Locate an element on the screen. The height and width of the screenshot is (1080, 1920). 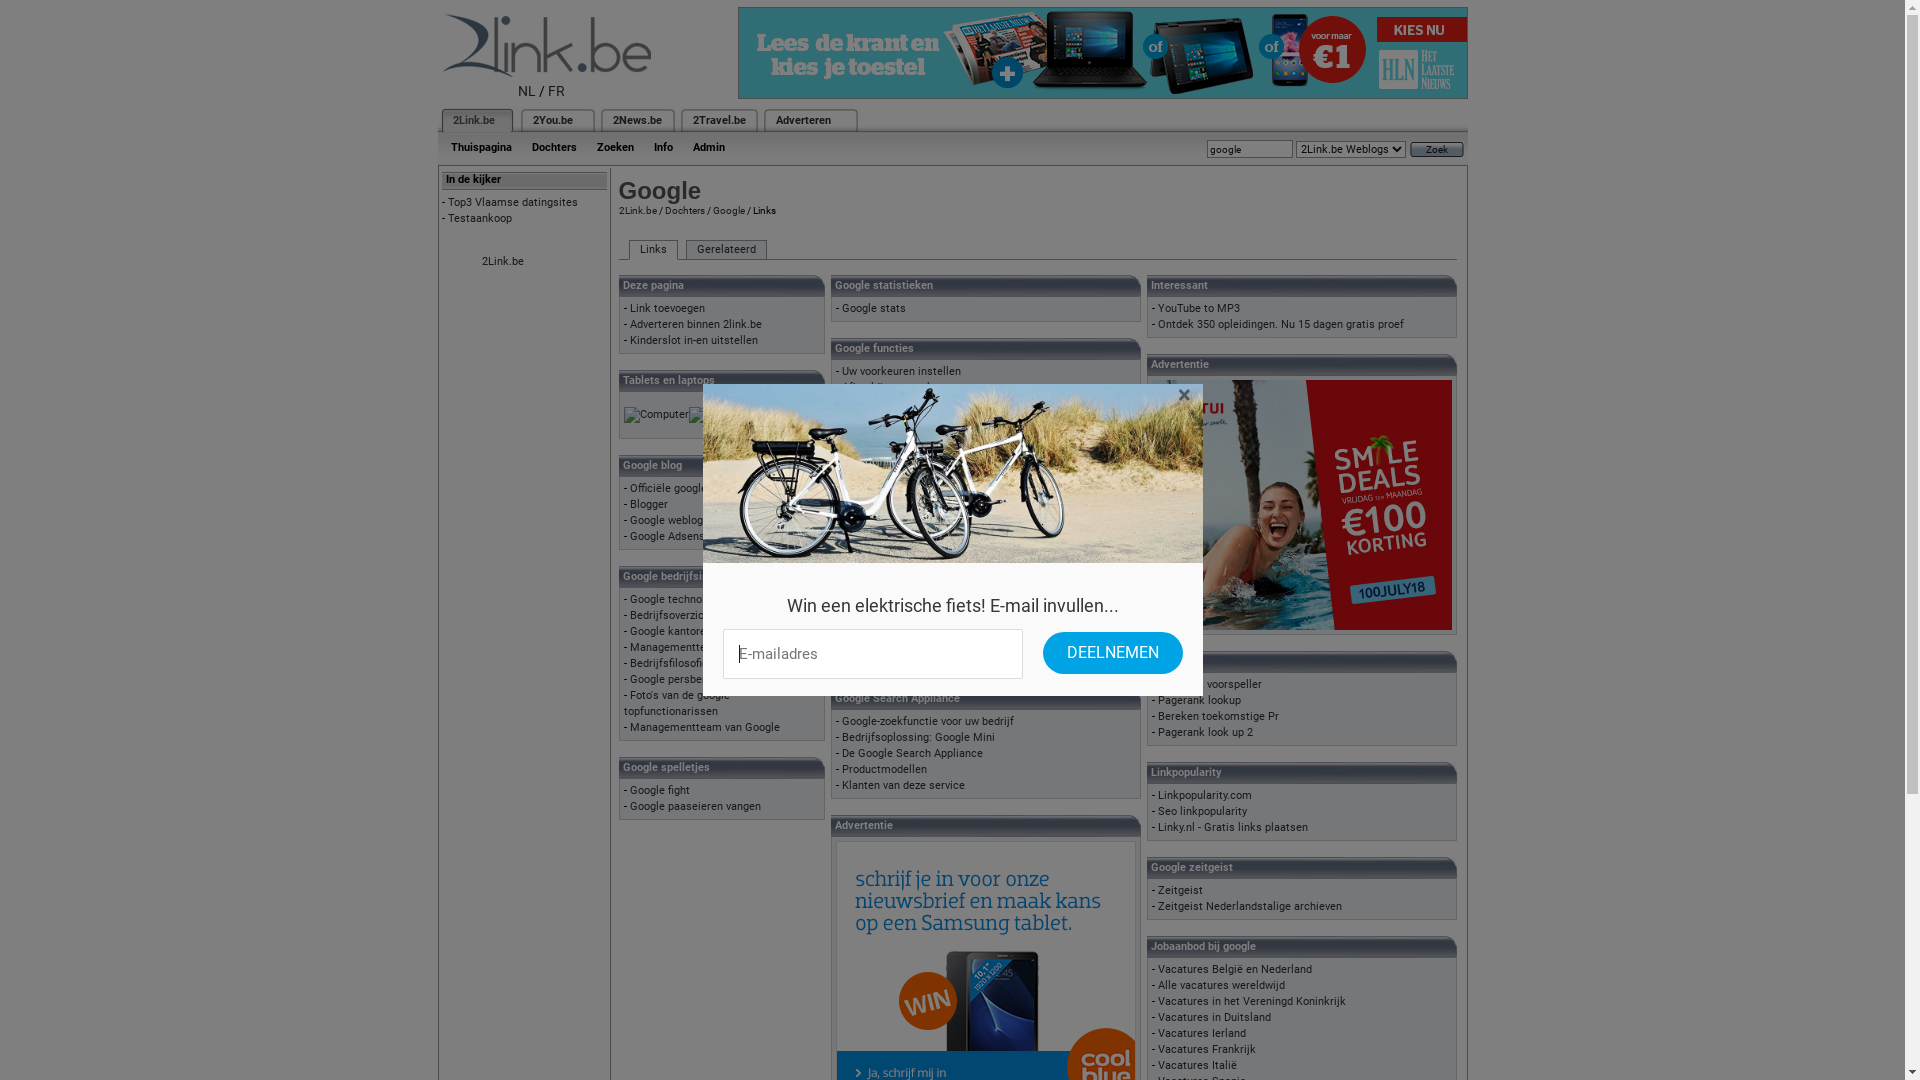
Zoeken met twee woorden is located at coordinates (908, 578).